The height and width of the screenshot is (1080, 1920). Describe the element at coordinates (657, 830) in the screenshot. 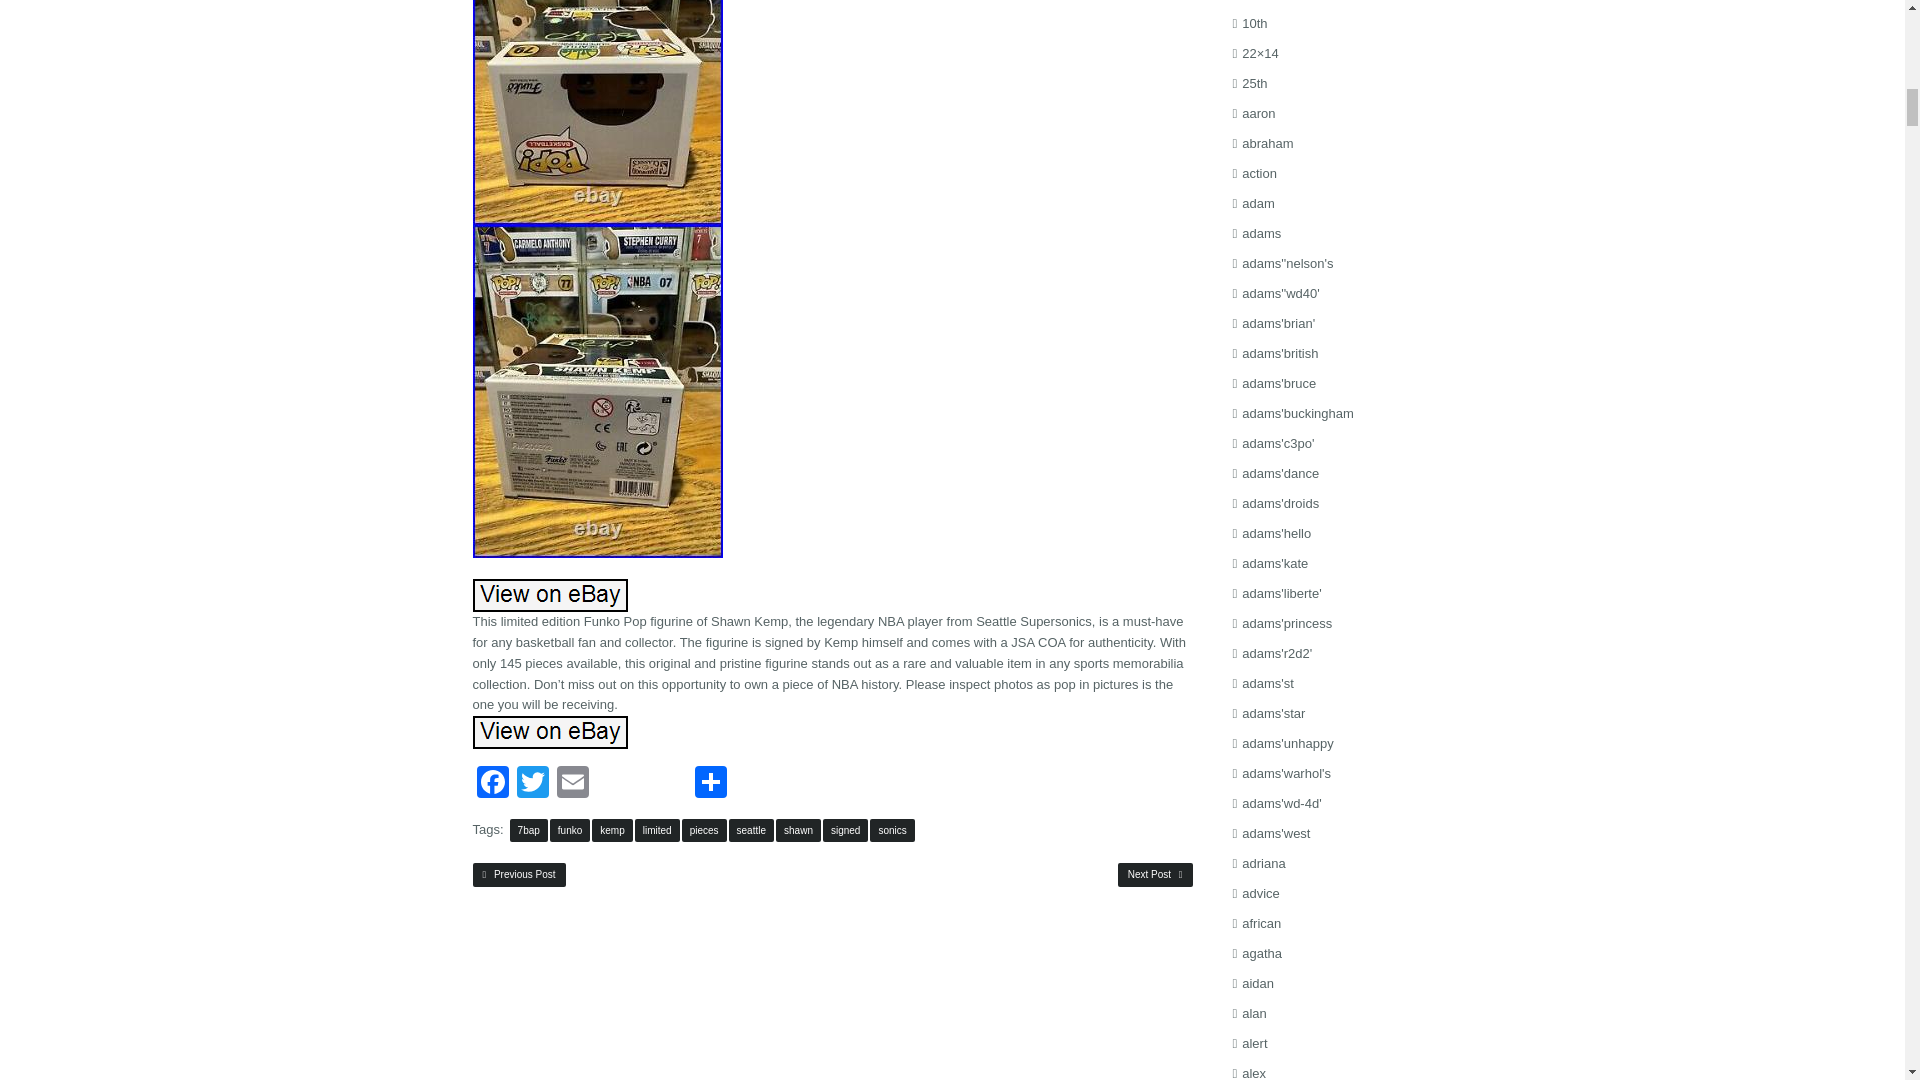

I see `limited` at that location.